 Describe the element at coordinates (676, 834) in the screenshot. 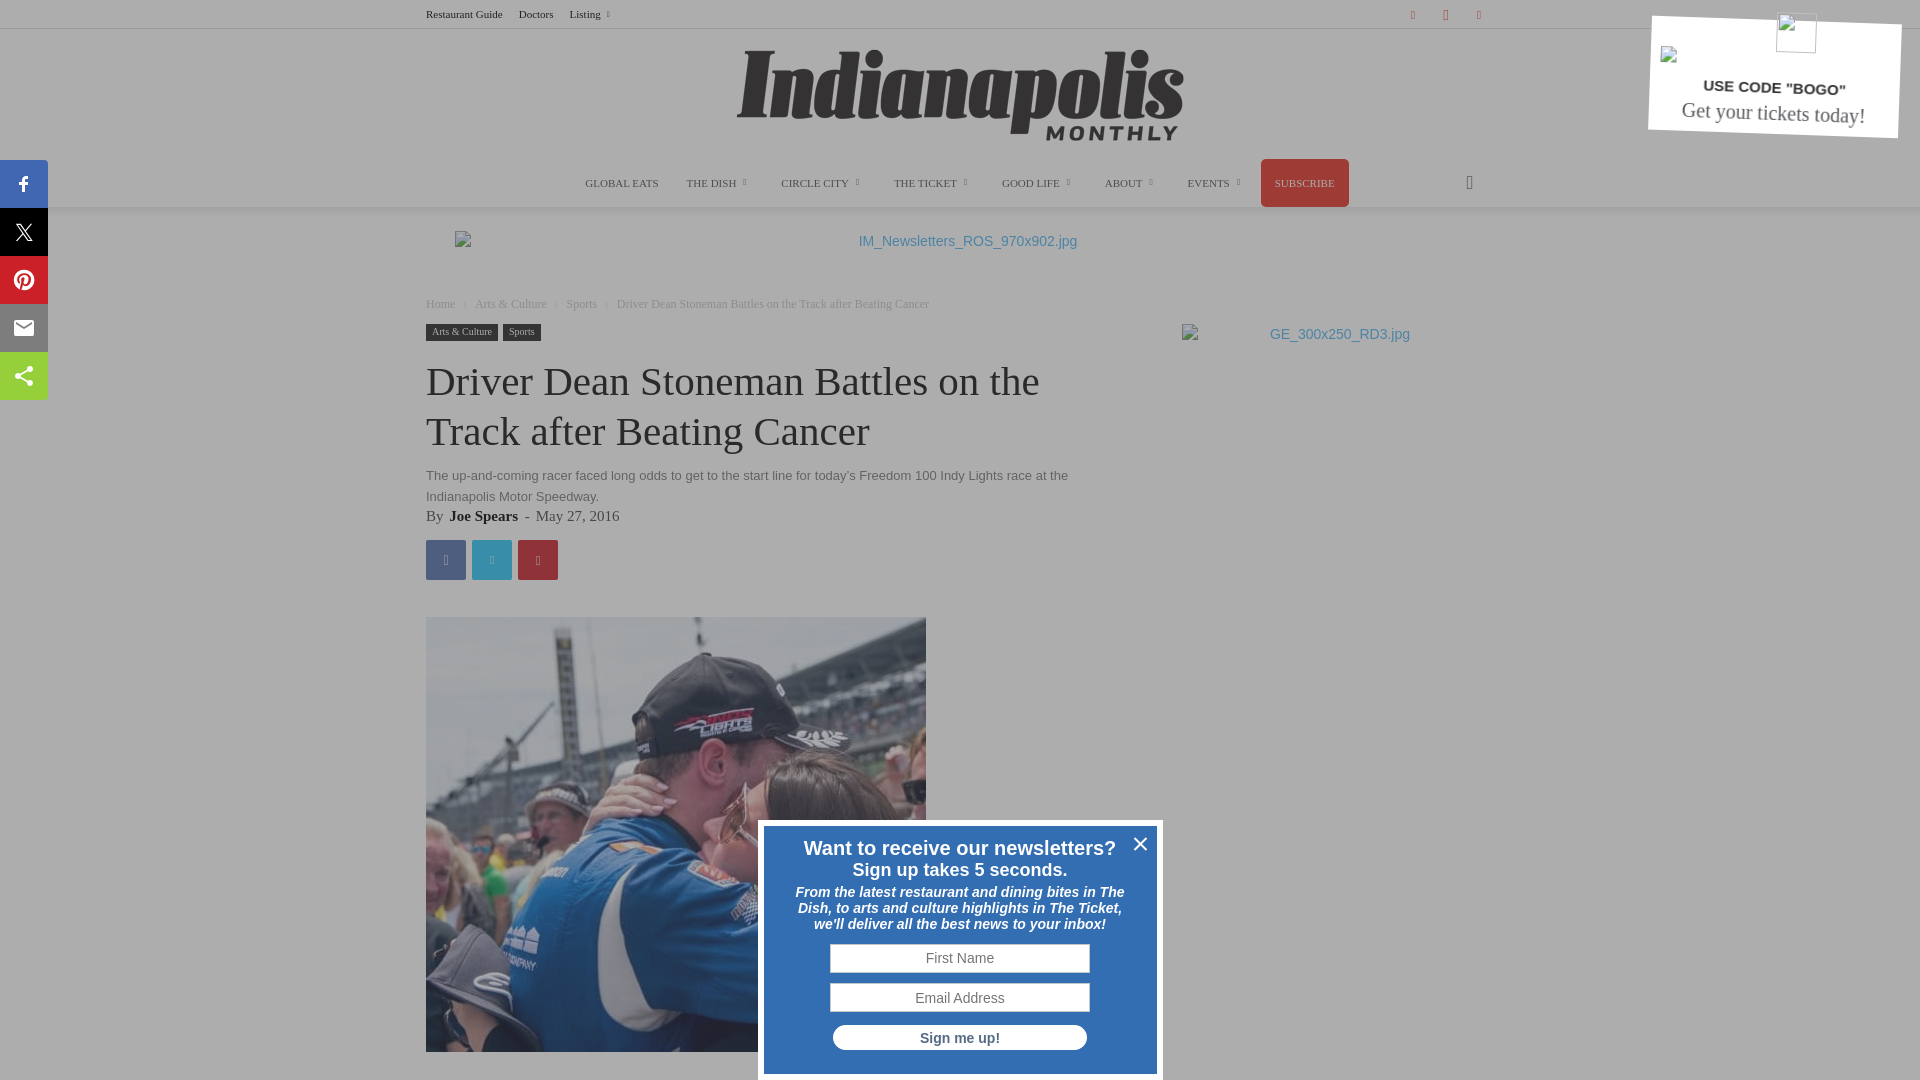

I see `Dean Stoneman` at that location.